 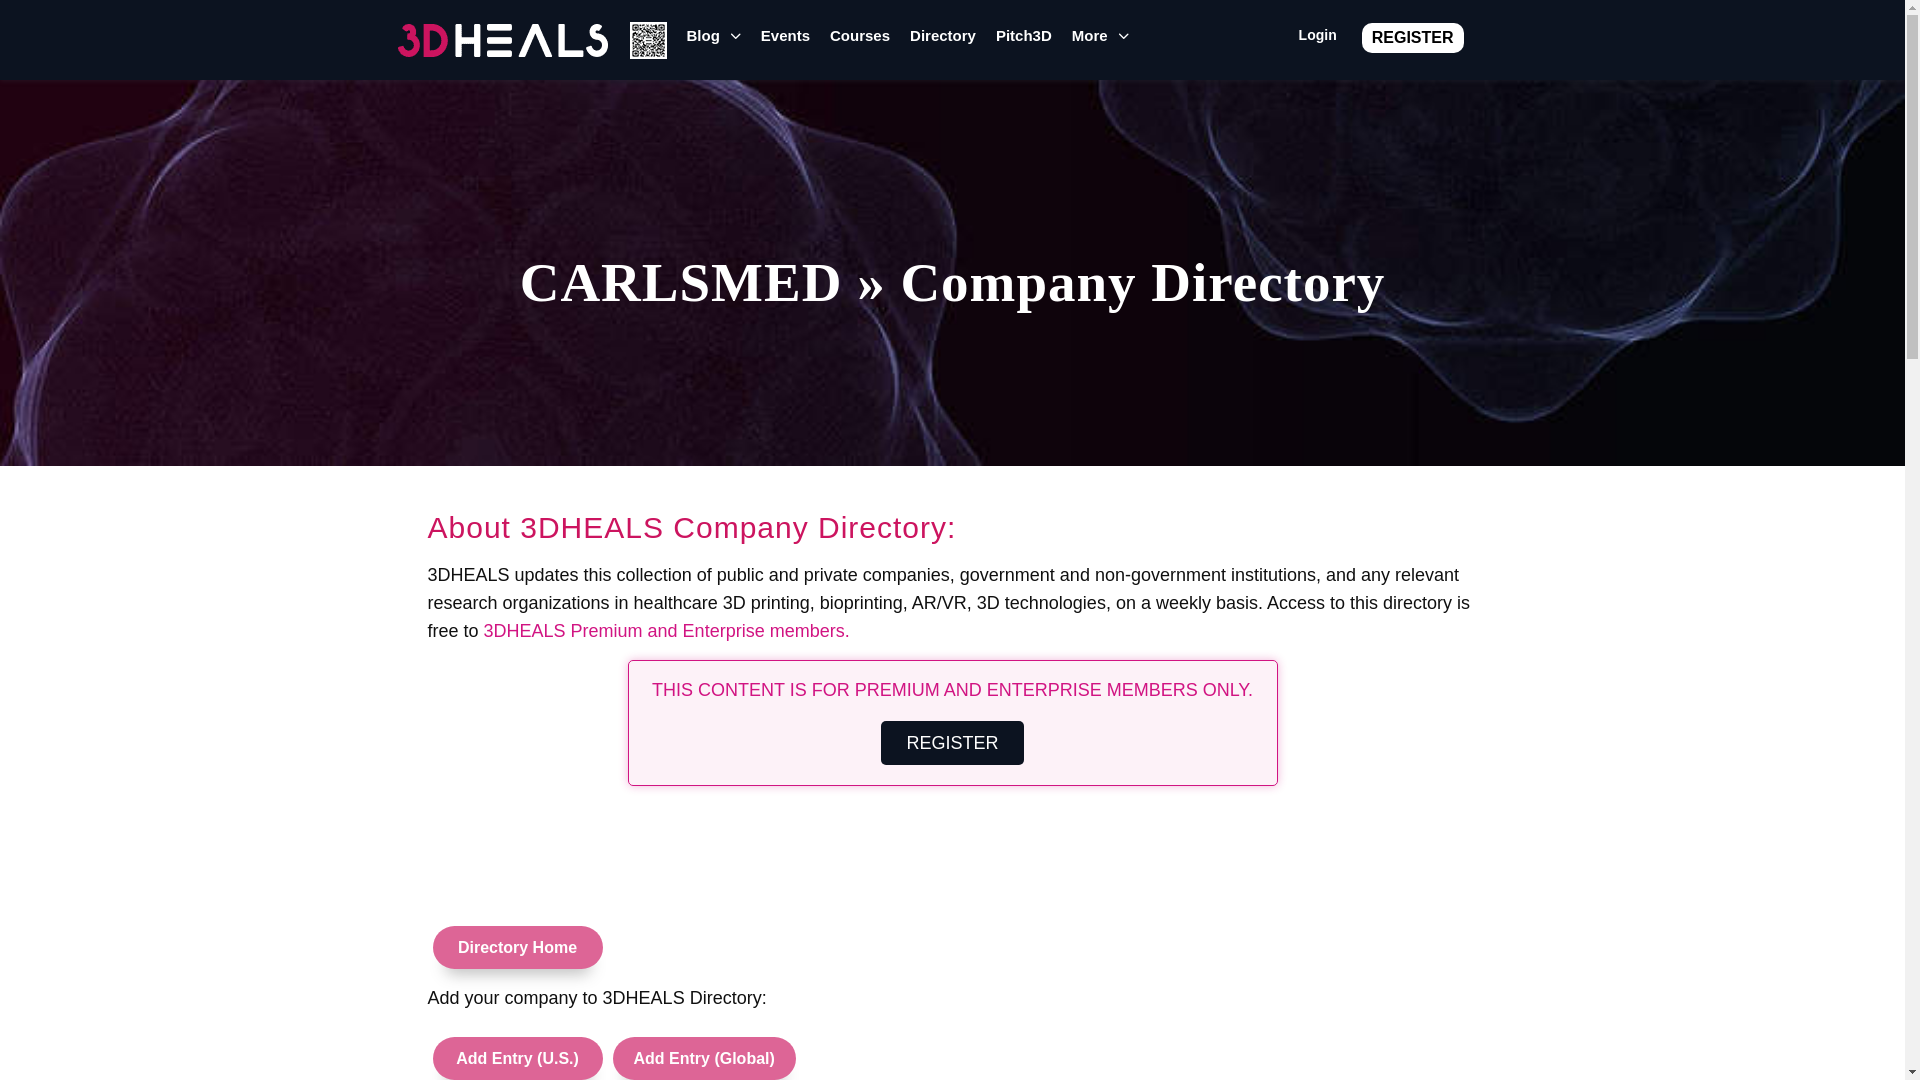 I want to click on Blog, so click(x=712, y=42).